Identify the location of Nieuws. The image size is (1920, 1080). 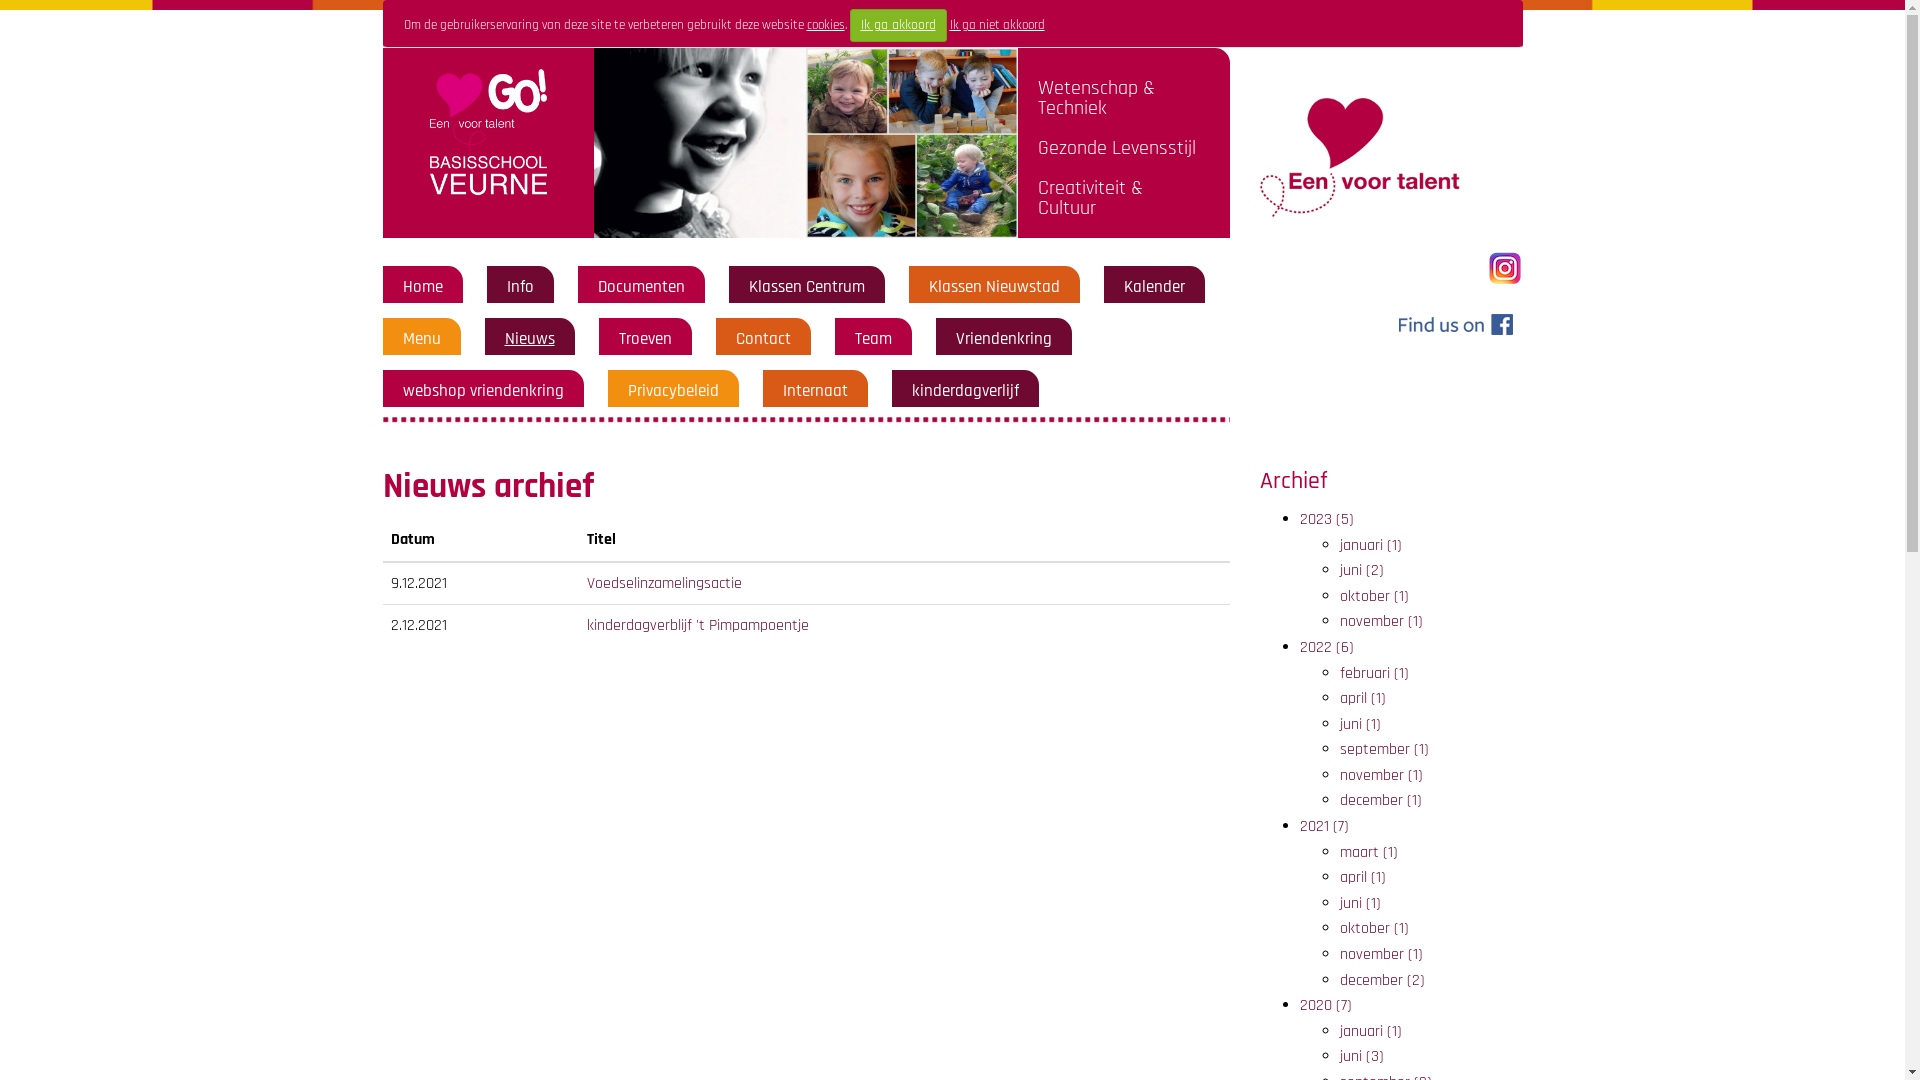
(529, 339).